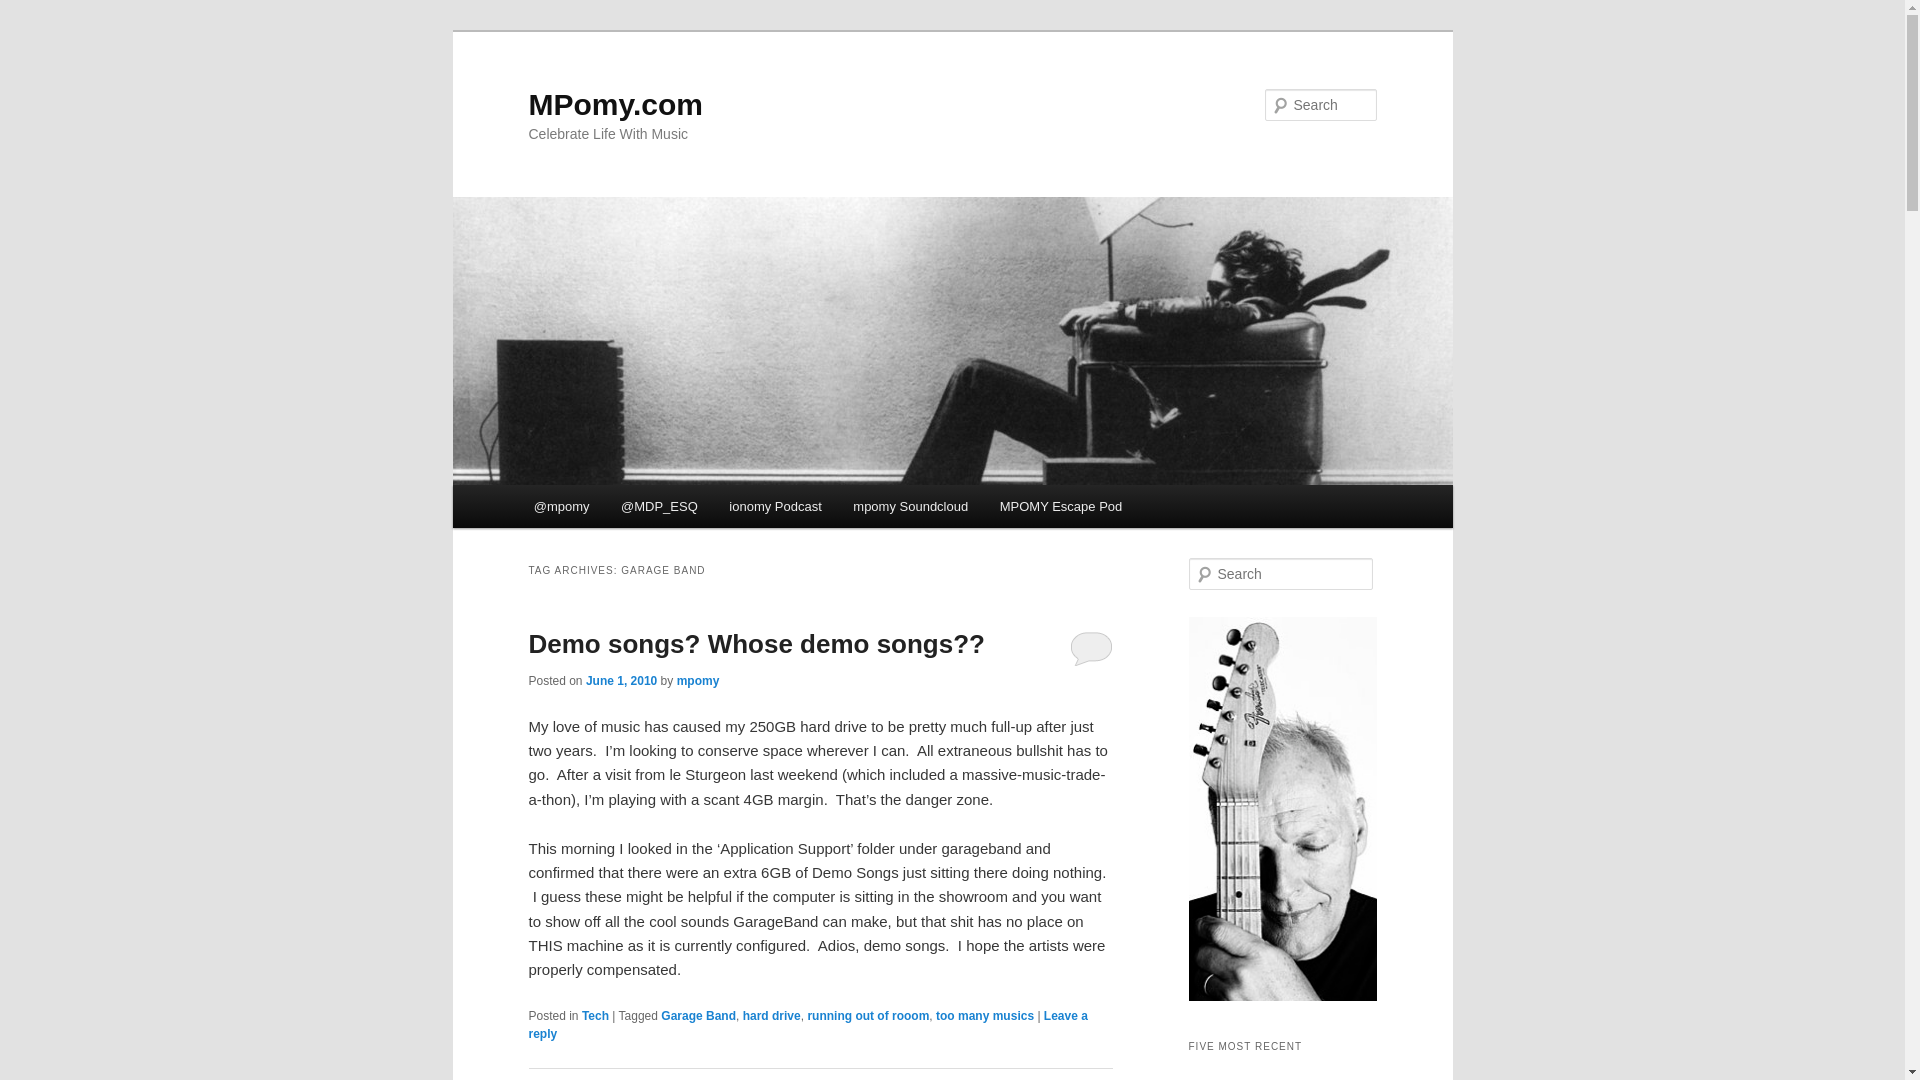 This screenshot has width=1920, height=1080. Describe the element at coordinates (807, 1024) in the screenshot. I see `Leave a reply` at that location.